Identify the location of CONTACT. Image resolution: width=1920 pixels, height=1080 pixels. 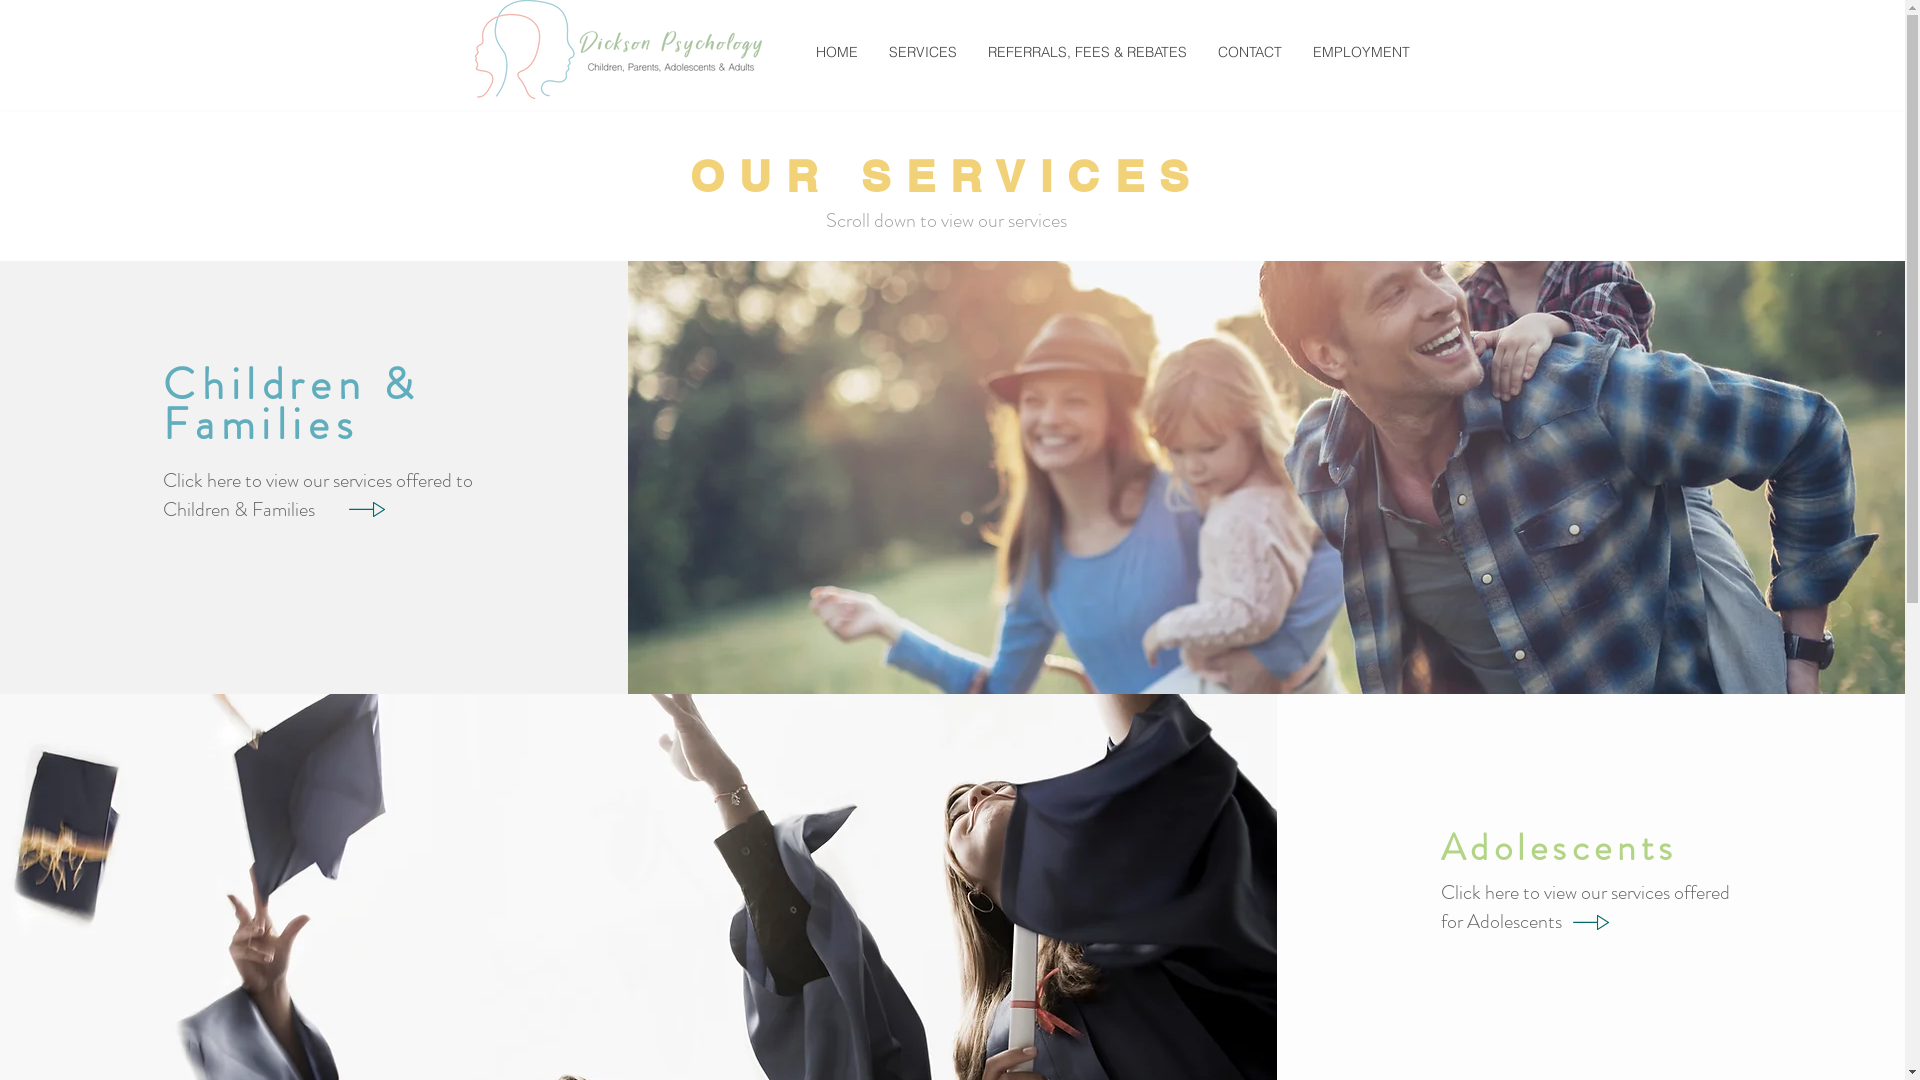
(1250, 52).